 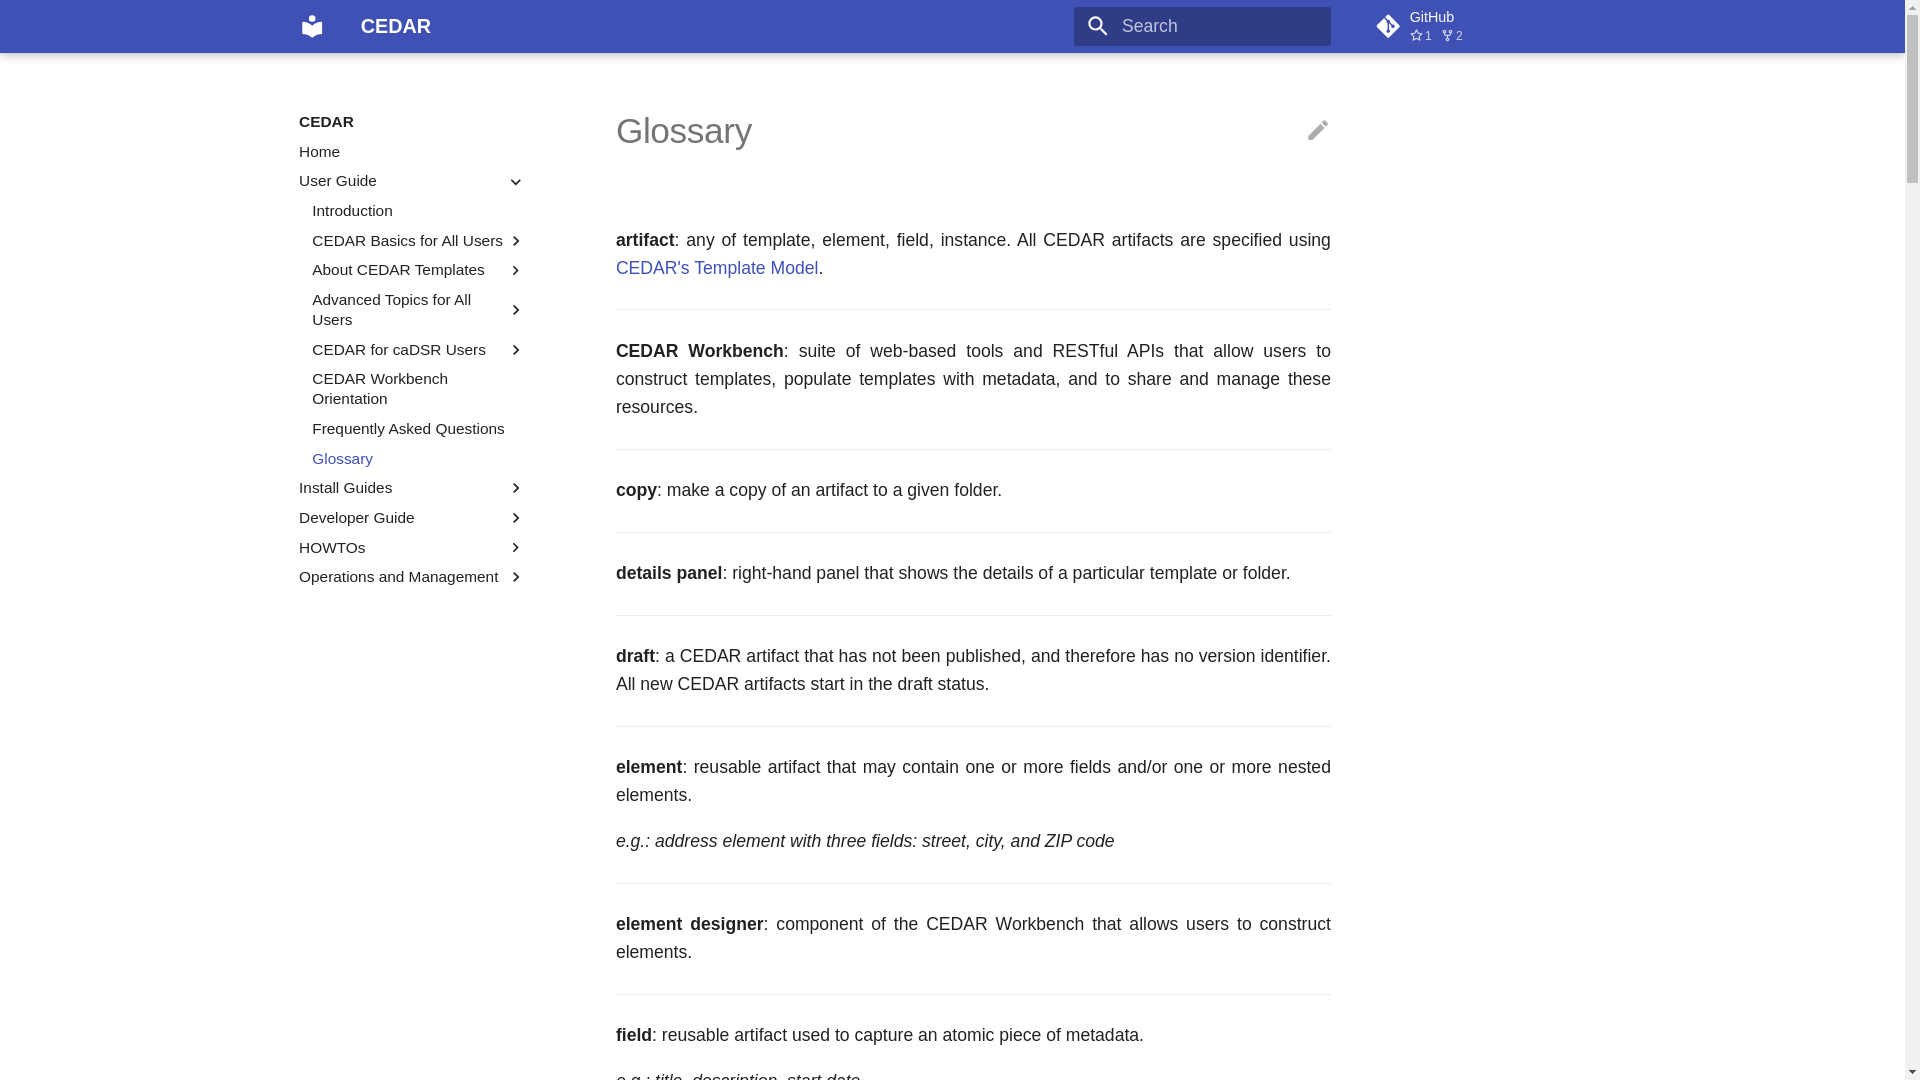 What do you see at coordinates (412, 152) in the screenshot?
I see `Home` at bounding box center [412, 152].